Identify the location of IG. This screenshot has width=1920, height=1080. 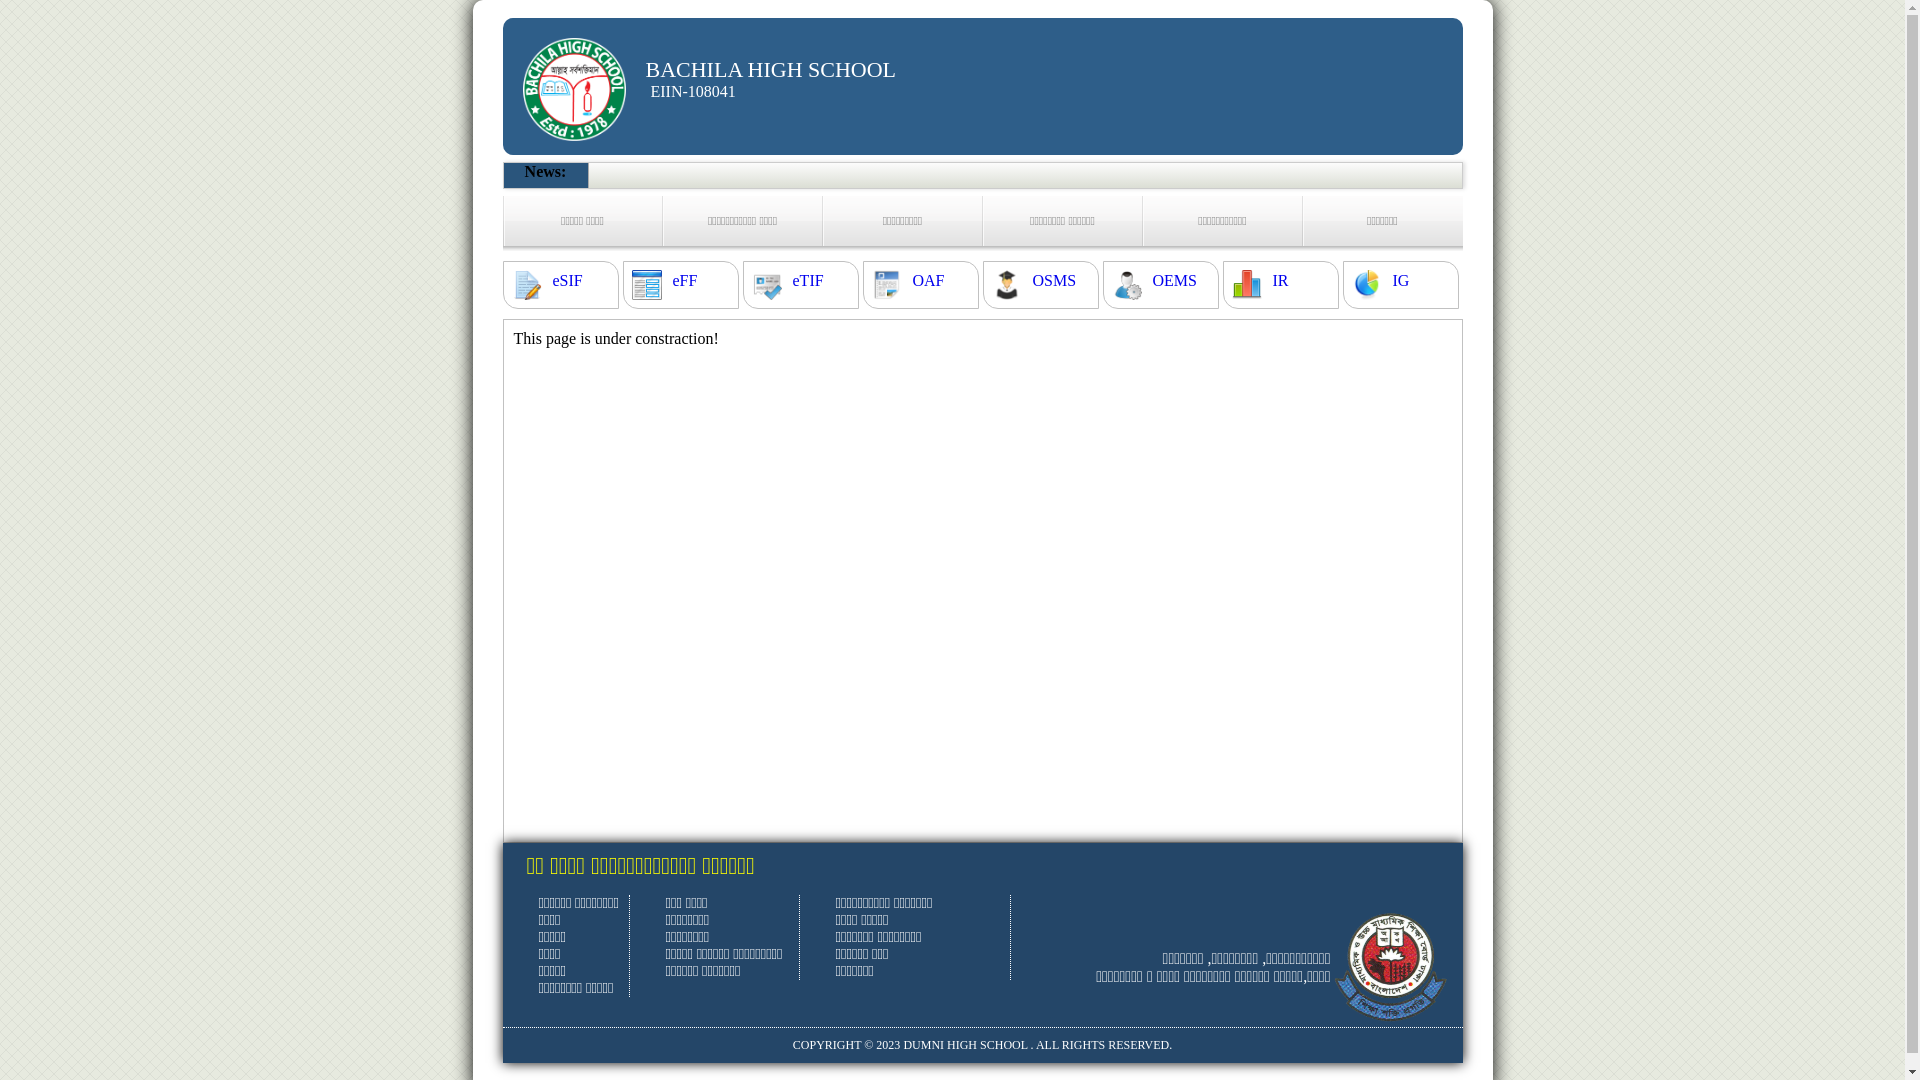
(1400, 281).